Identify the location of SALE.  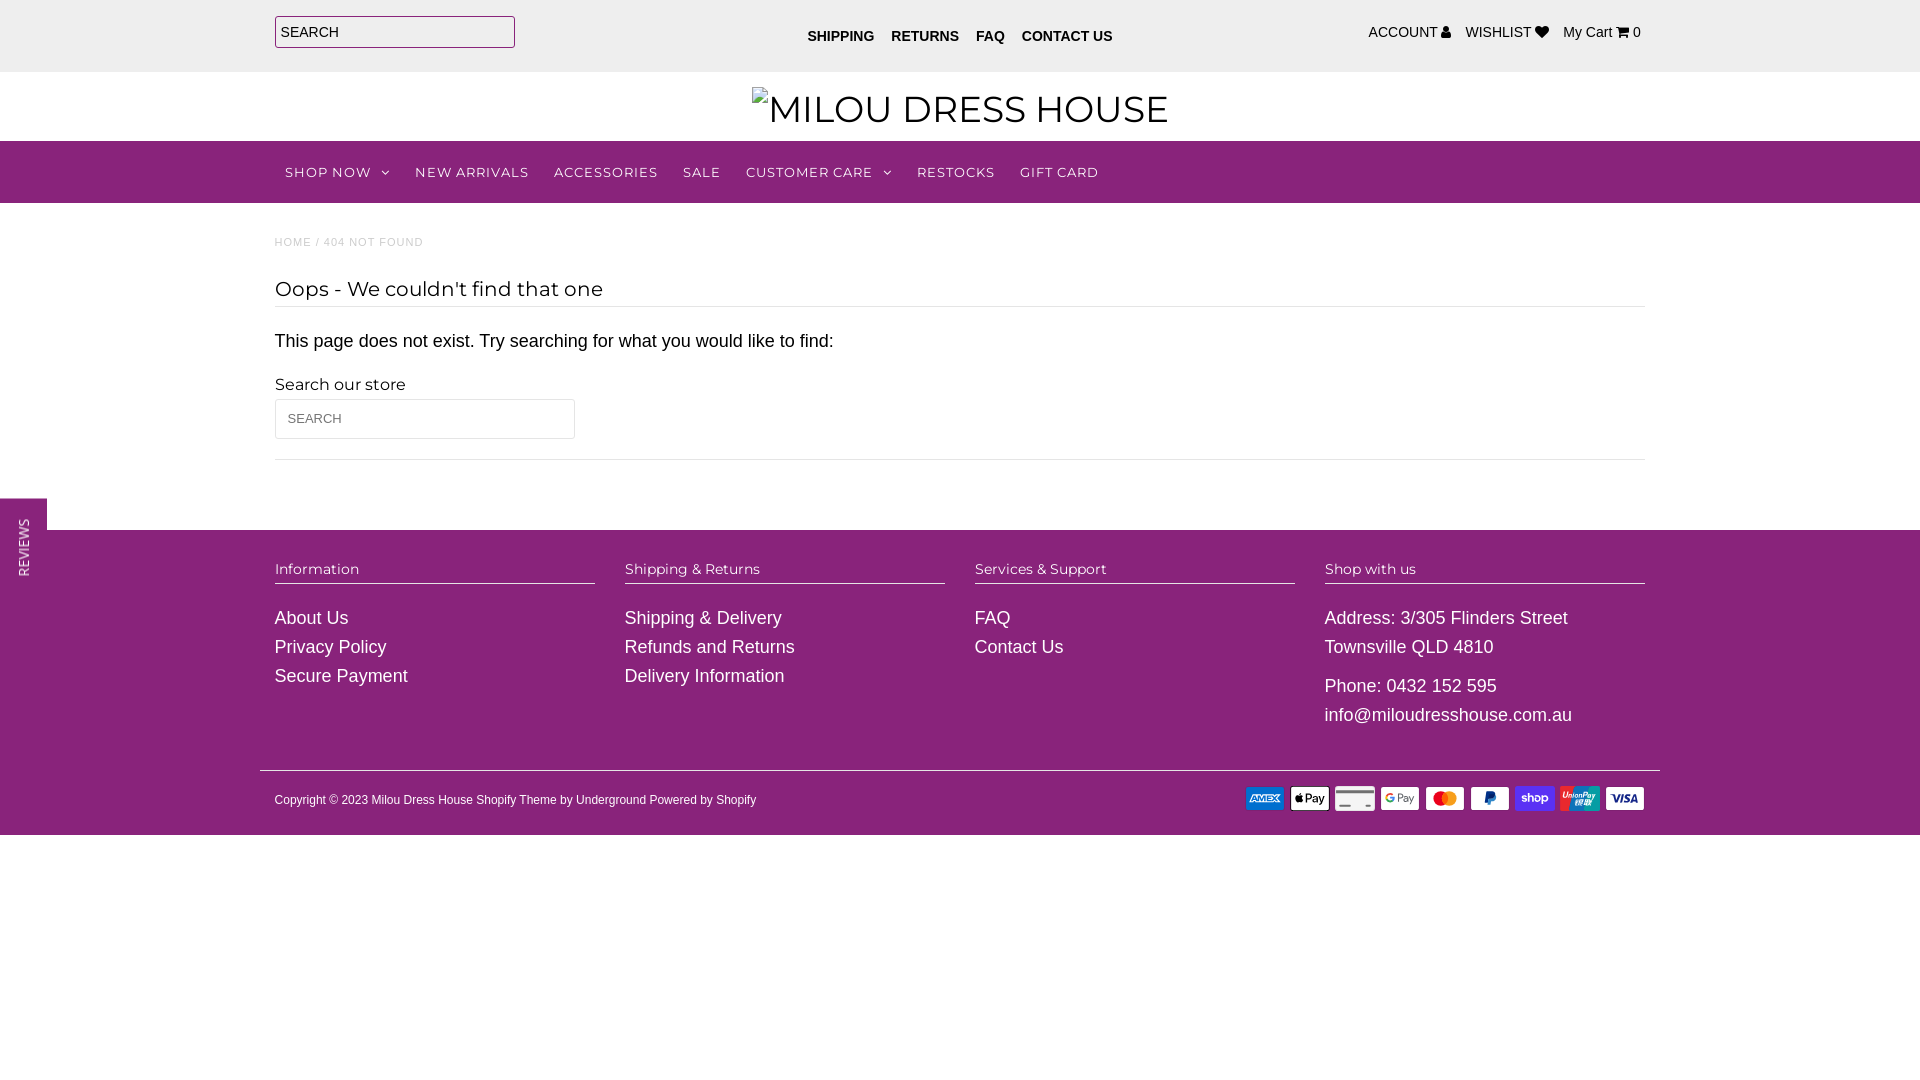
(702, 172).